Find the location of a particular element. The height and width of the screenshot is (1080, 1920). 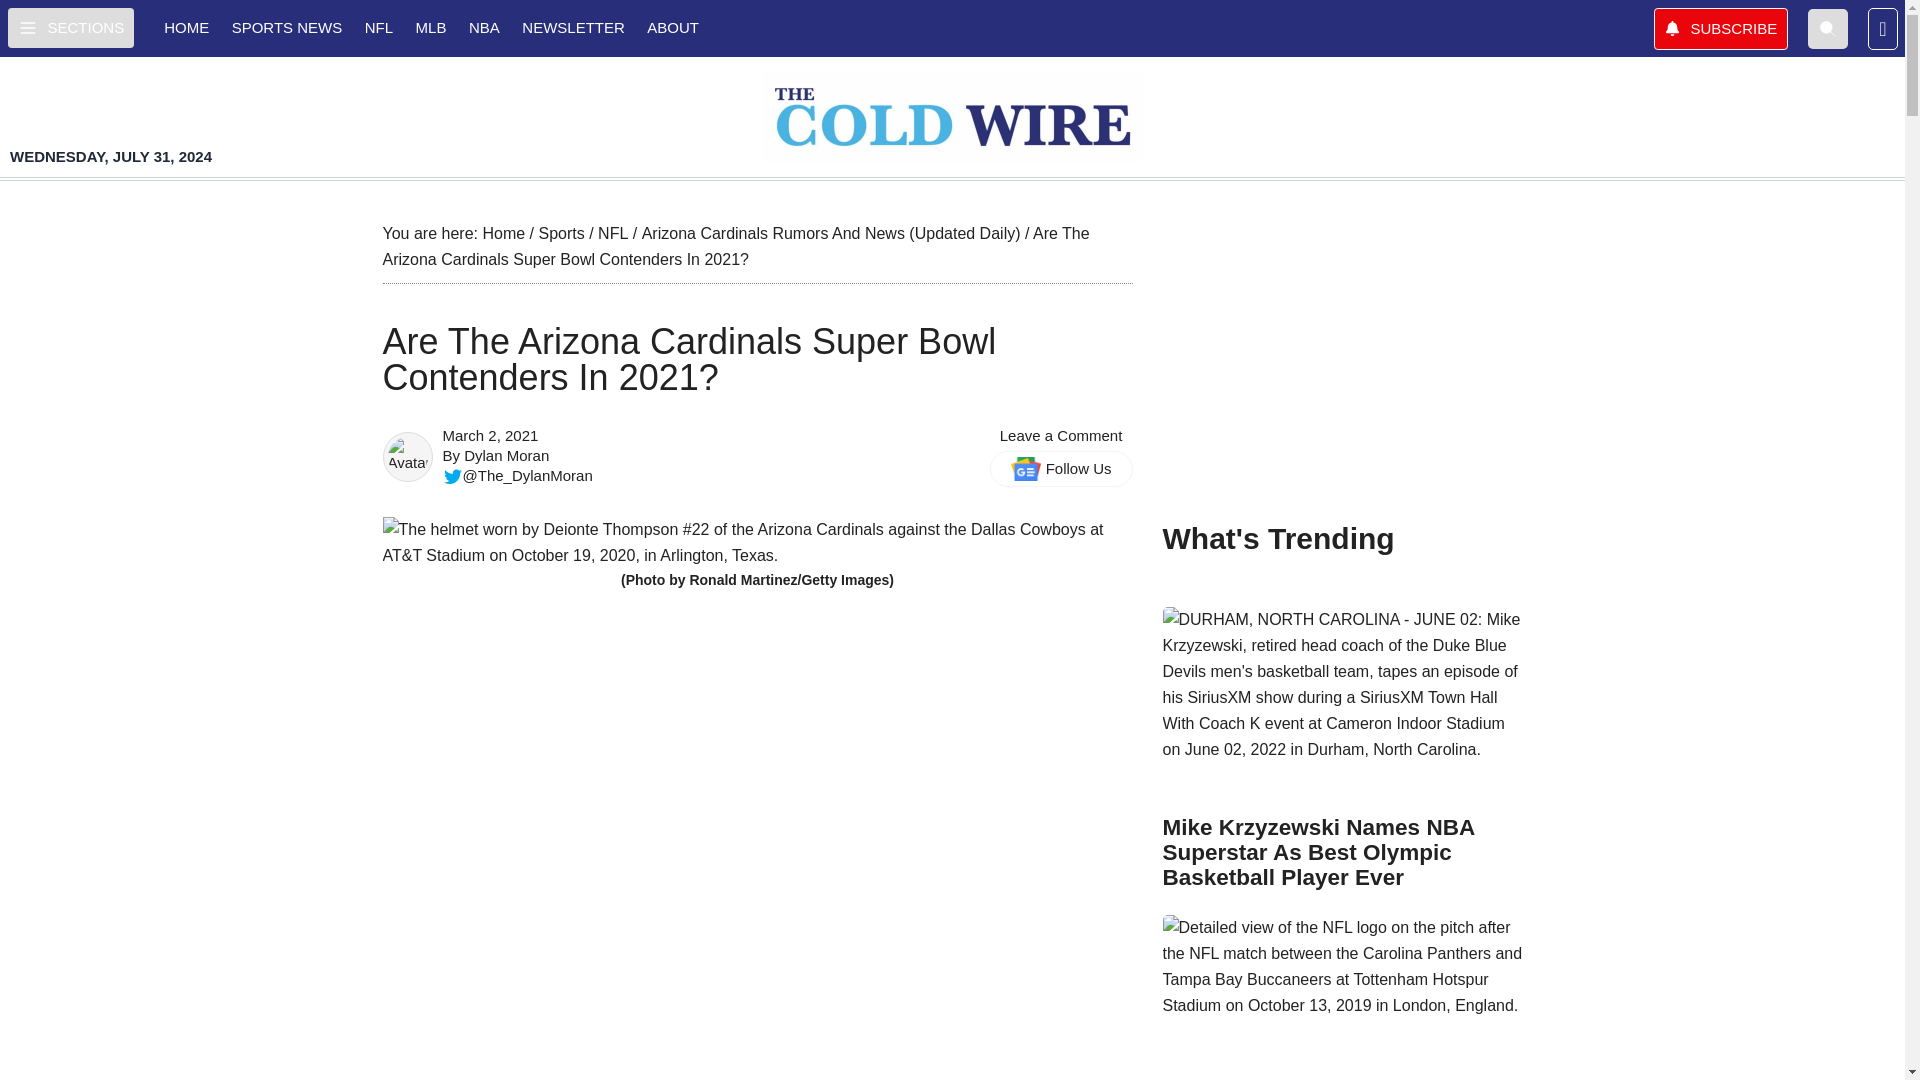

Search is located at coordinates (1828, 27).